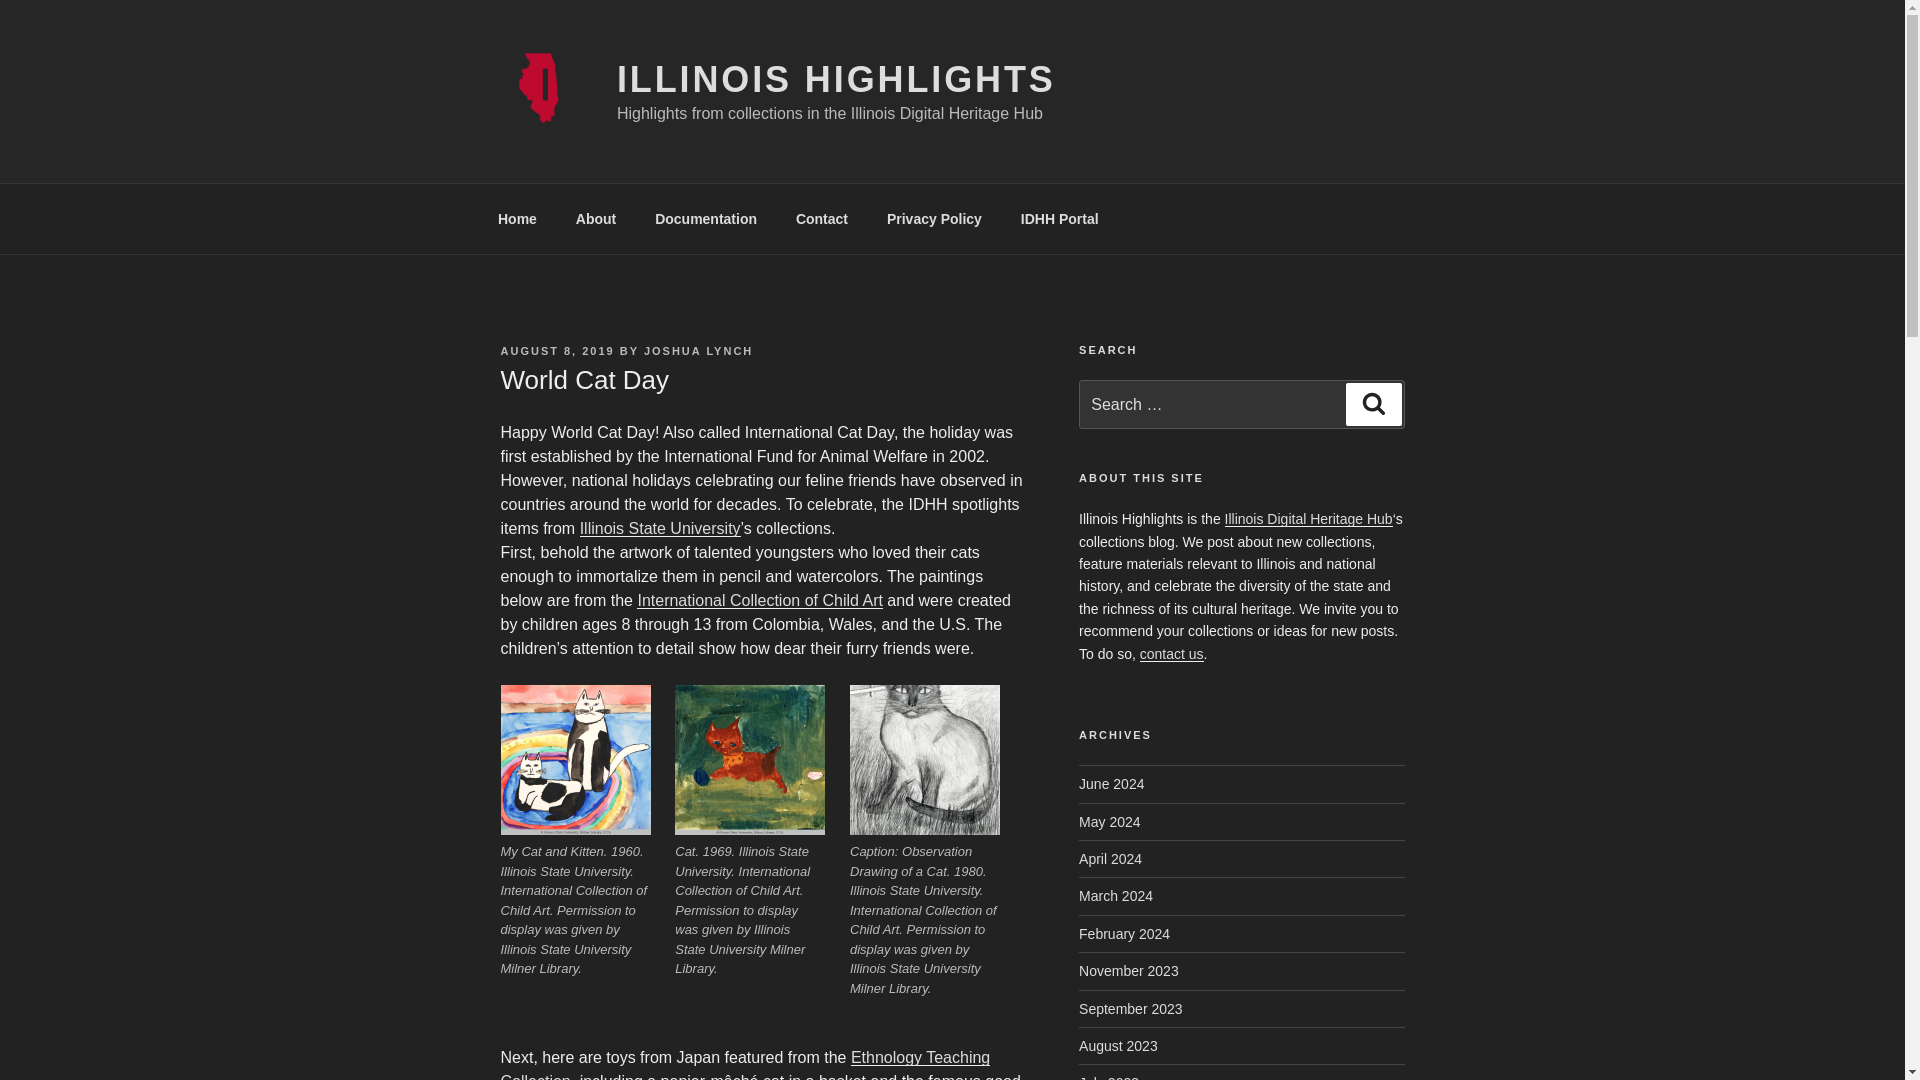 This screenshot has height=1080, width=1920. Describe the element at coordinates (596, 218) in the screenshot. I see `About` at that location.